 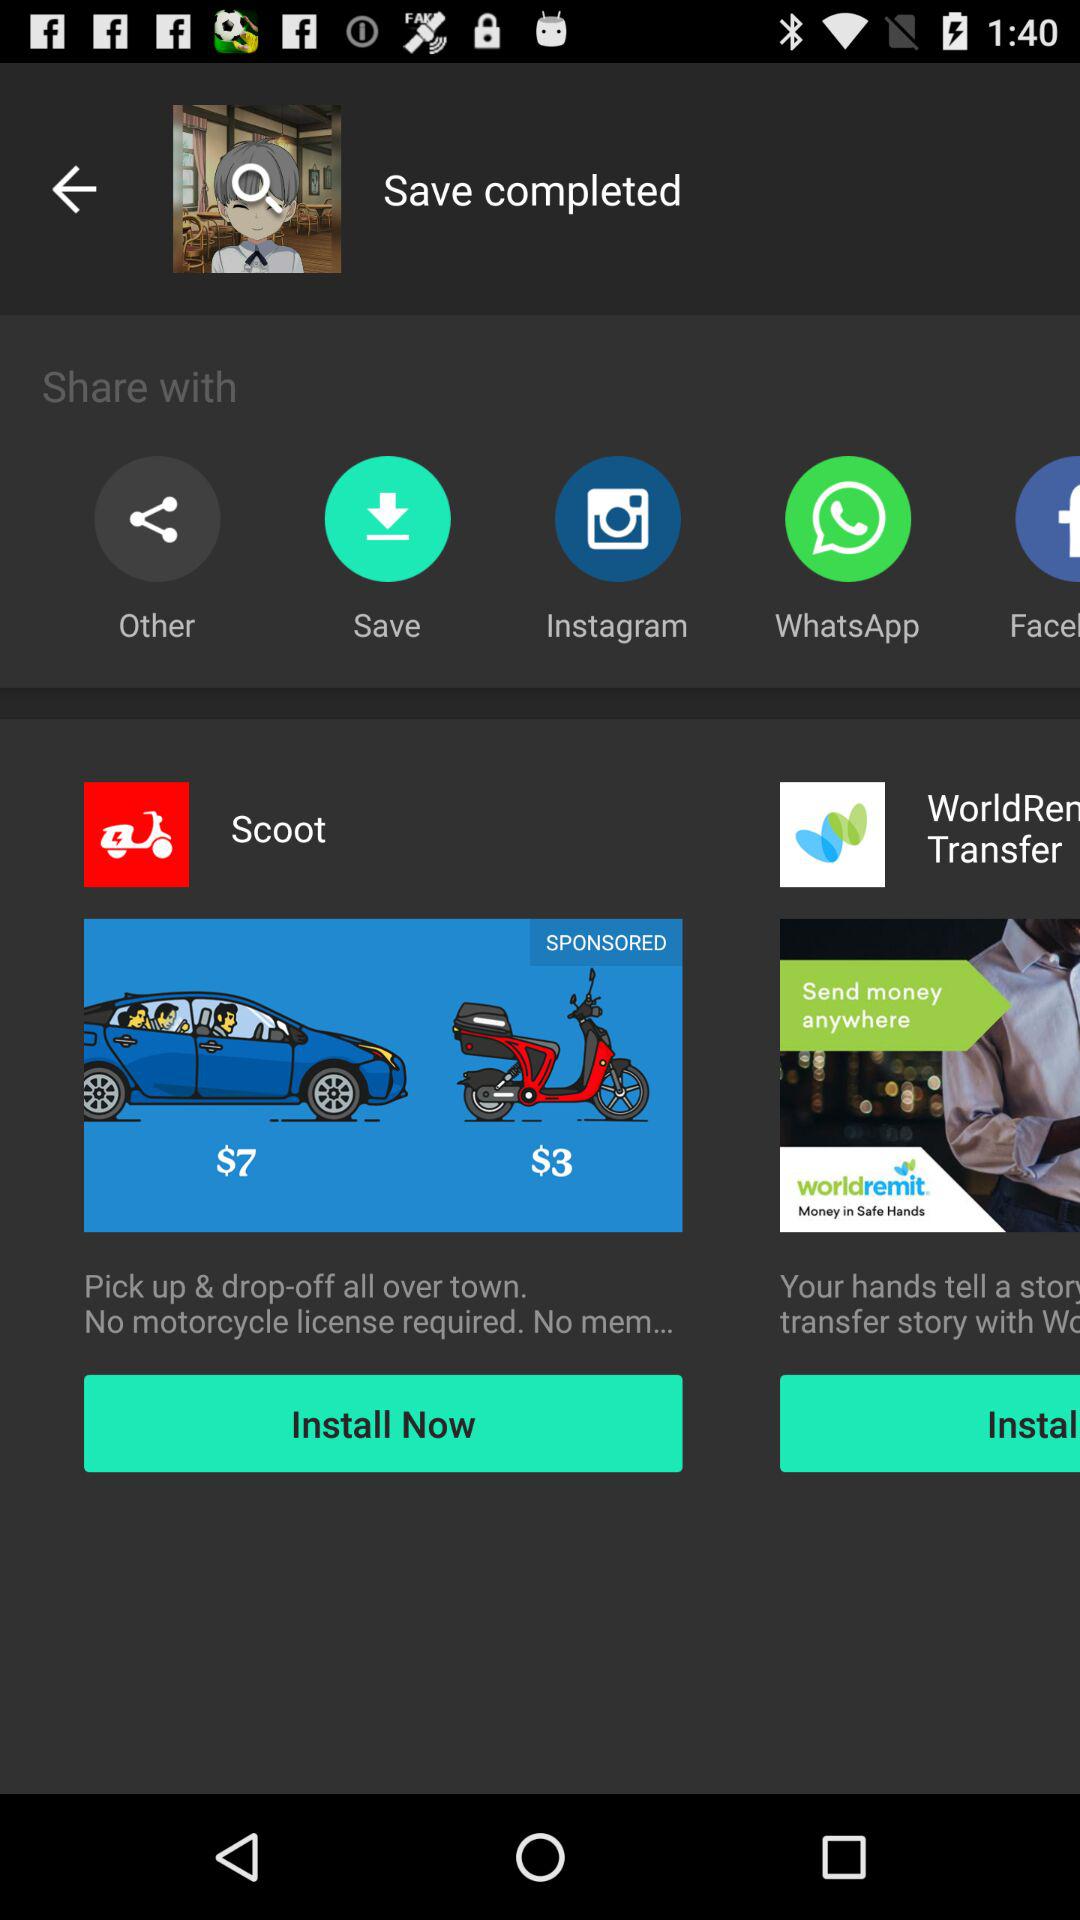 What do you see at coordinates (383, 1303) in the screenshot?
I see `turn on the icon to the left of your hands tell icon` at bounding box center [383, 1303].